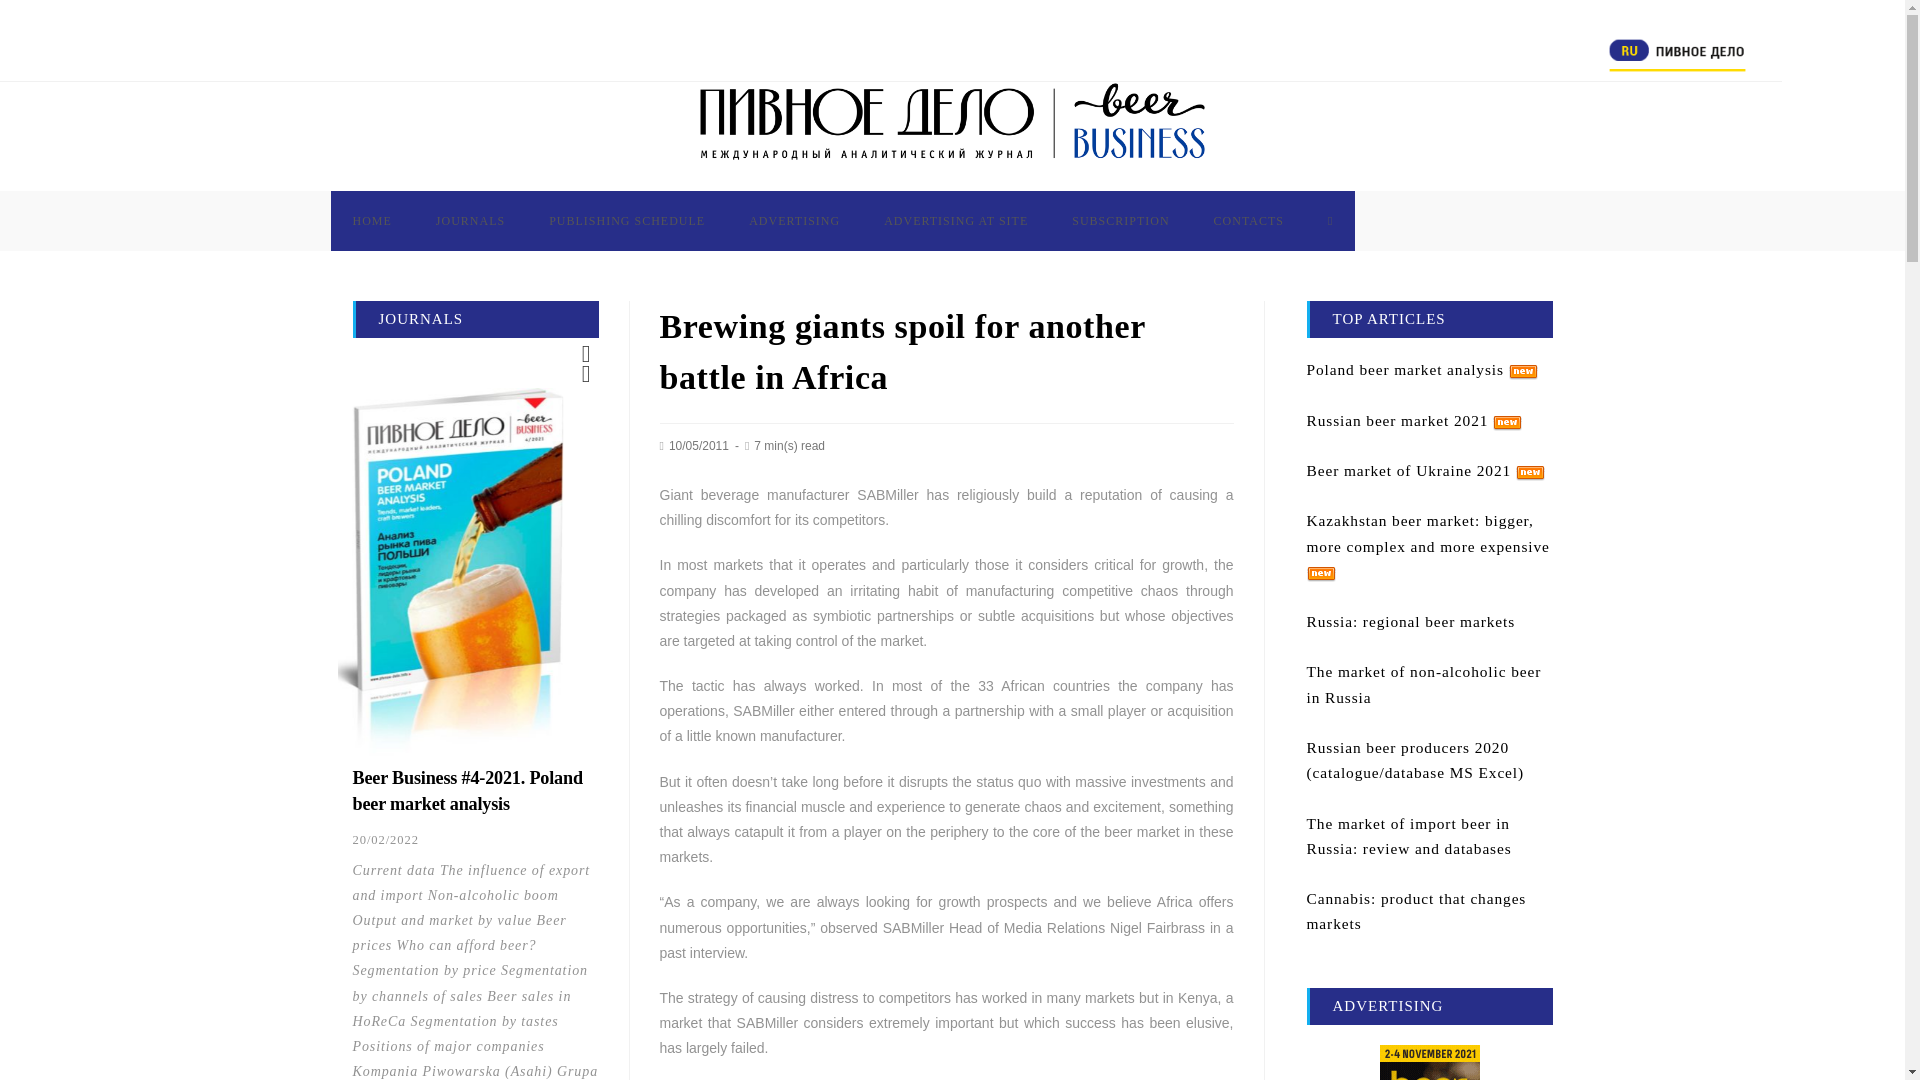 This screenshot has height=1080, width=1920. I want to click on Next, so click(586, 374).